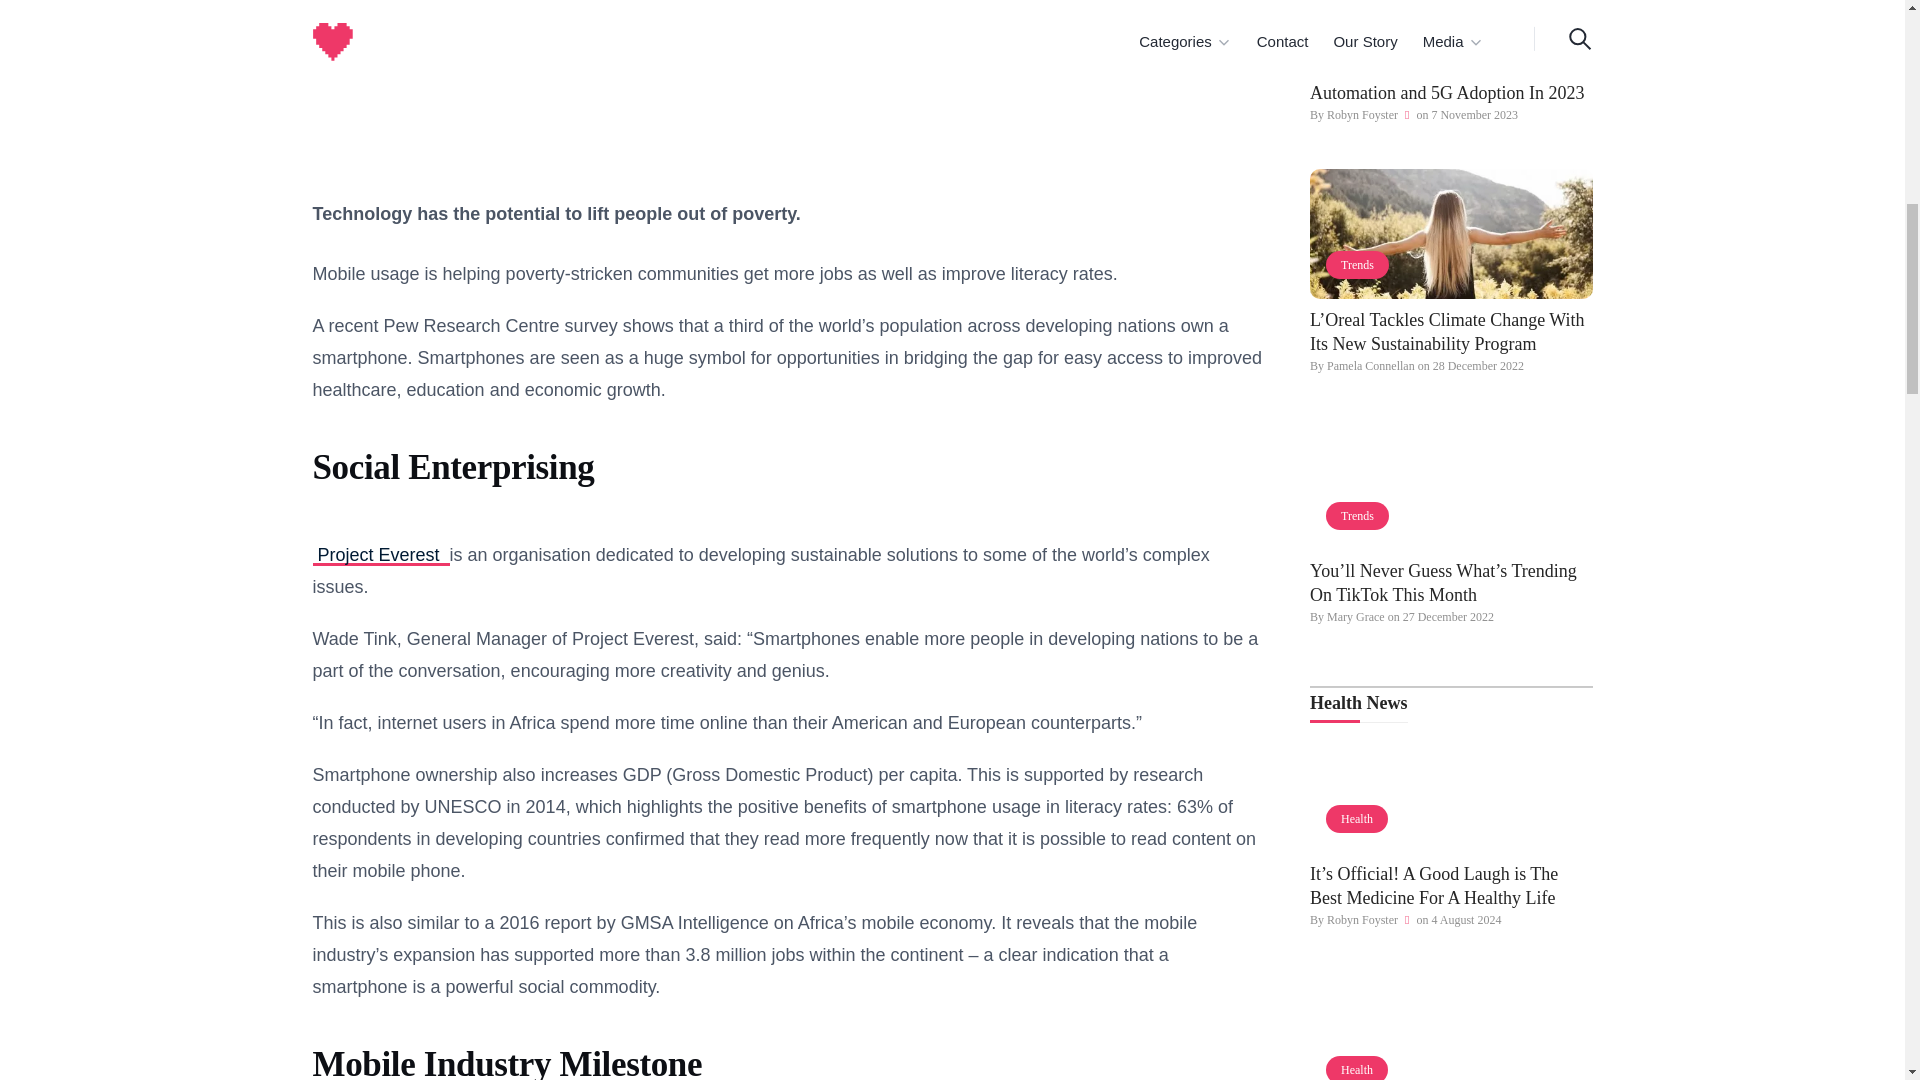 This screenshot has height=1080, width=1920. What do you see at coordinates (380, 554) in the screenshot?
I see `Project Everest ` at bounding box center [380, 554].